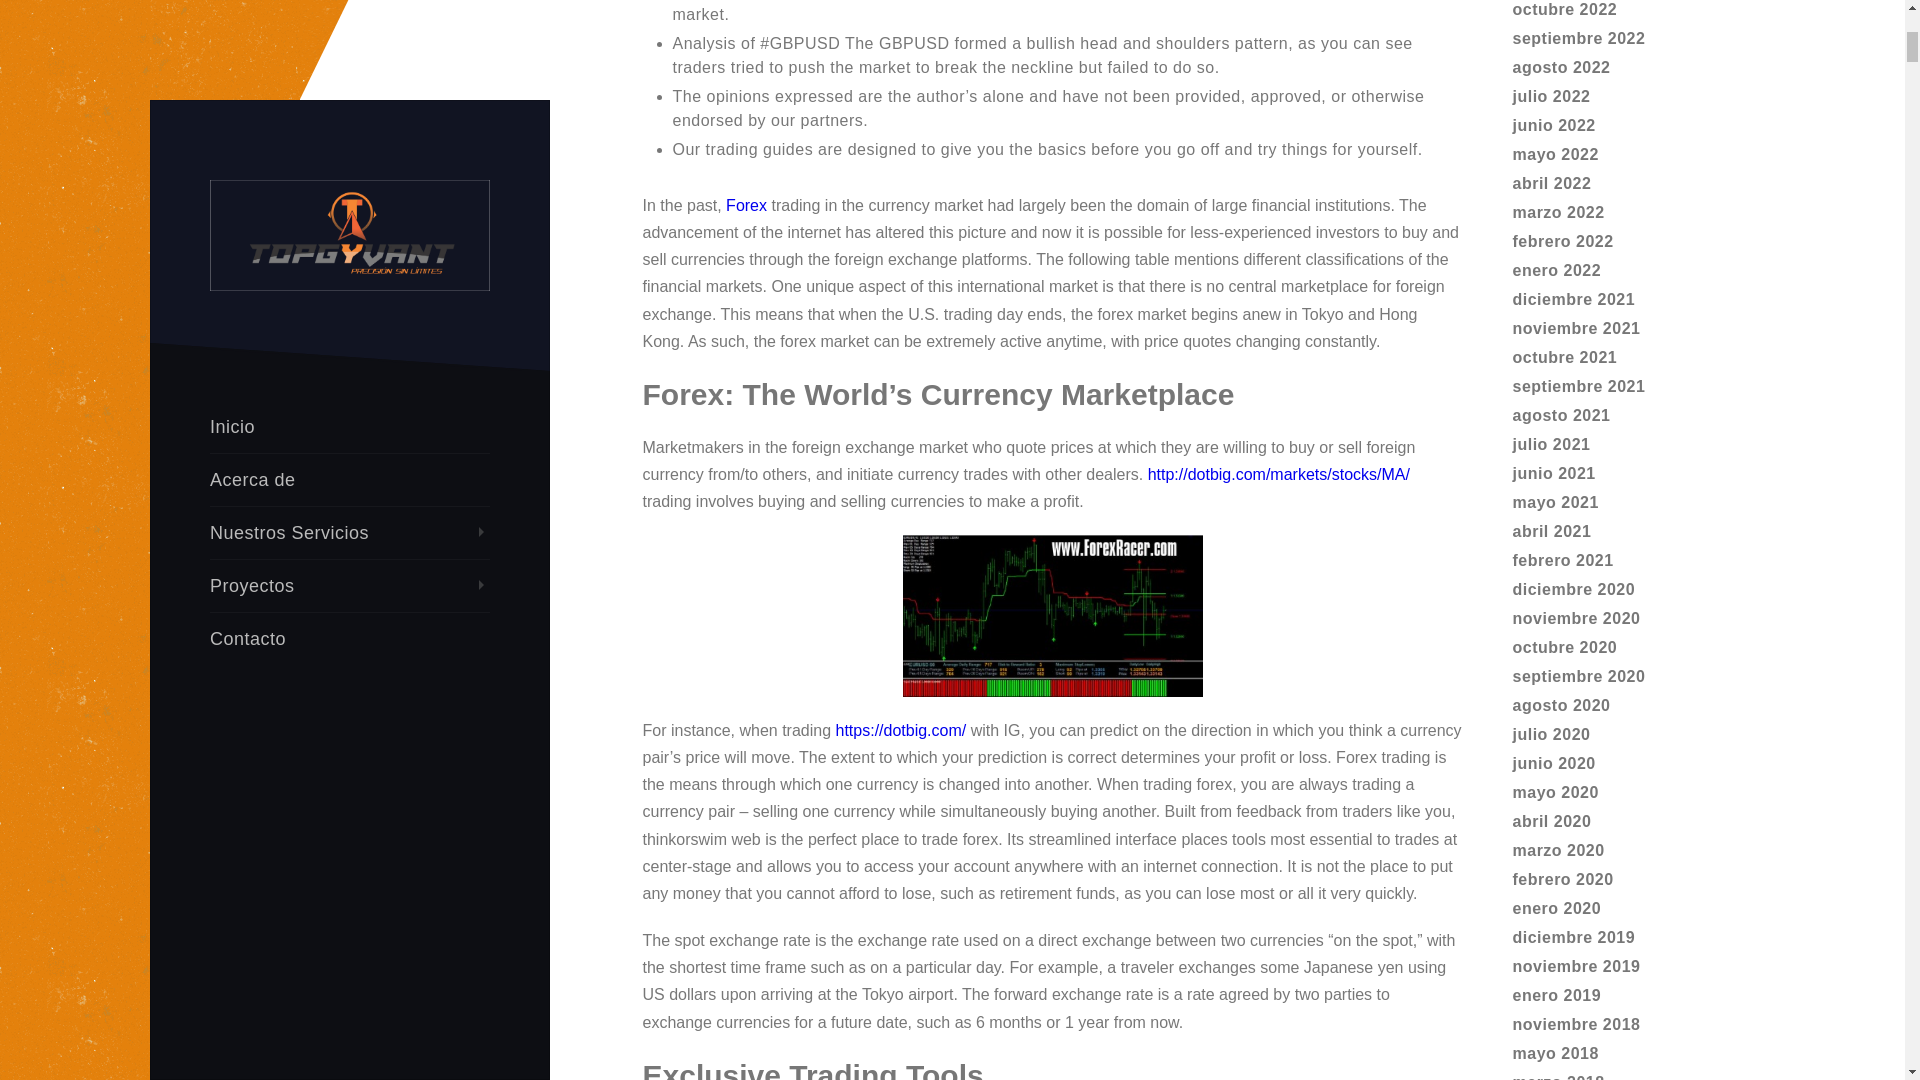 Image resolution: width=1920 pixels, height=1080 pixels. Describe the element at coordinates (746, 204) in the screenshot. I see `Forex` at that location.